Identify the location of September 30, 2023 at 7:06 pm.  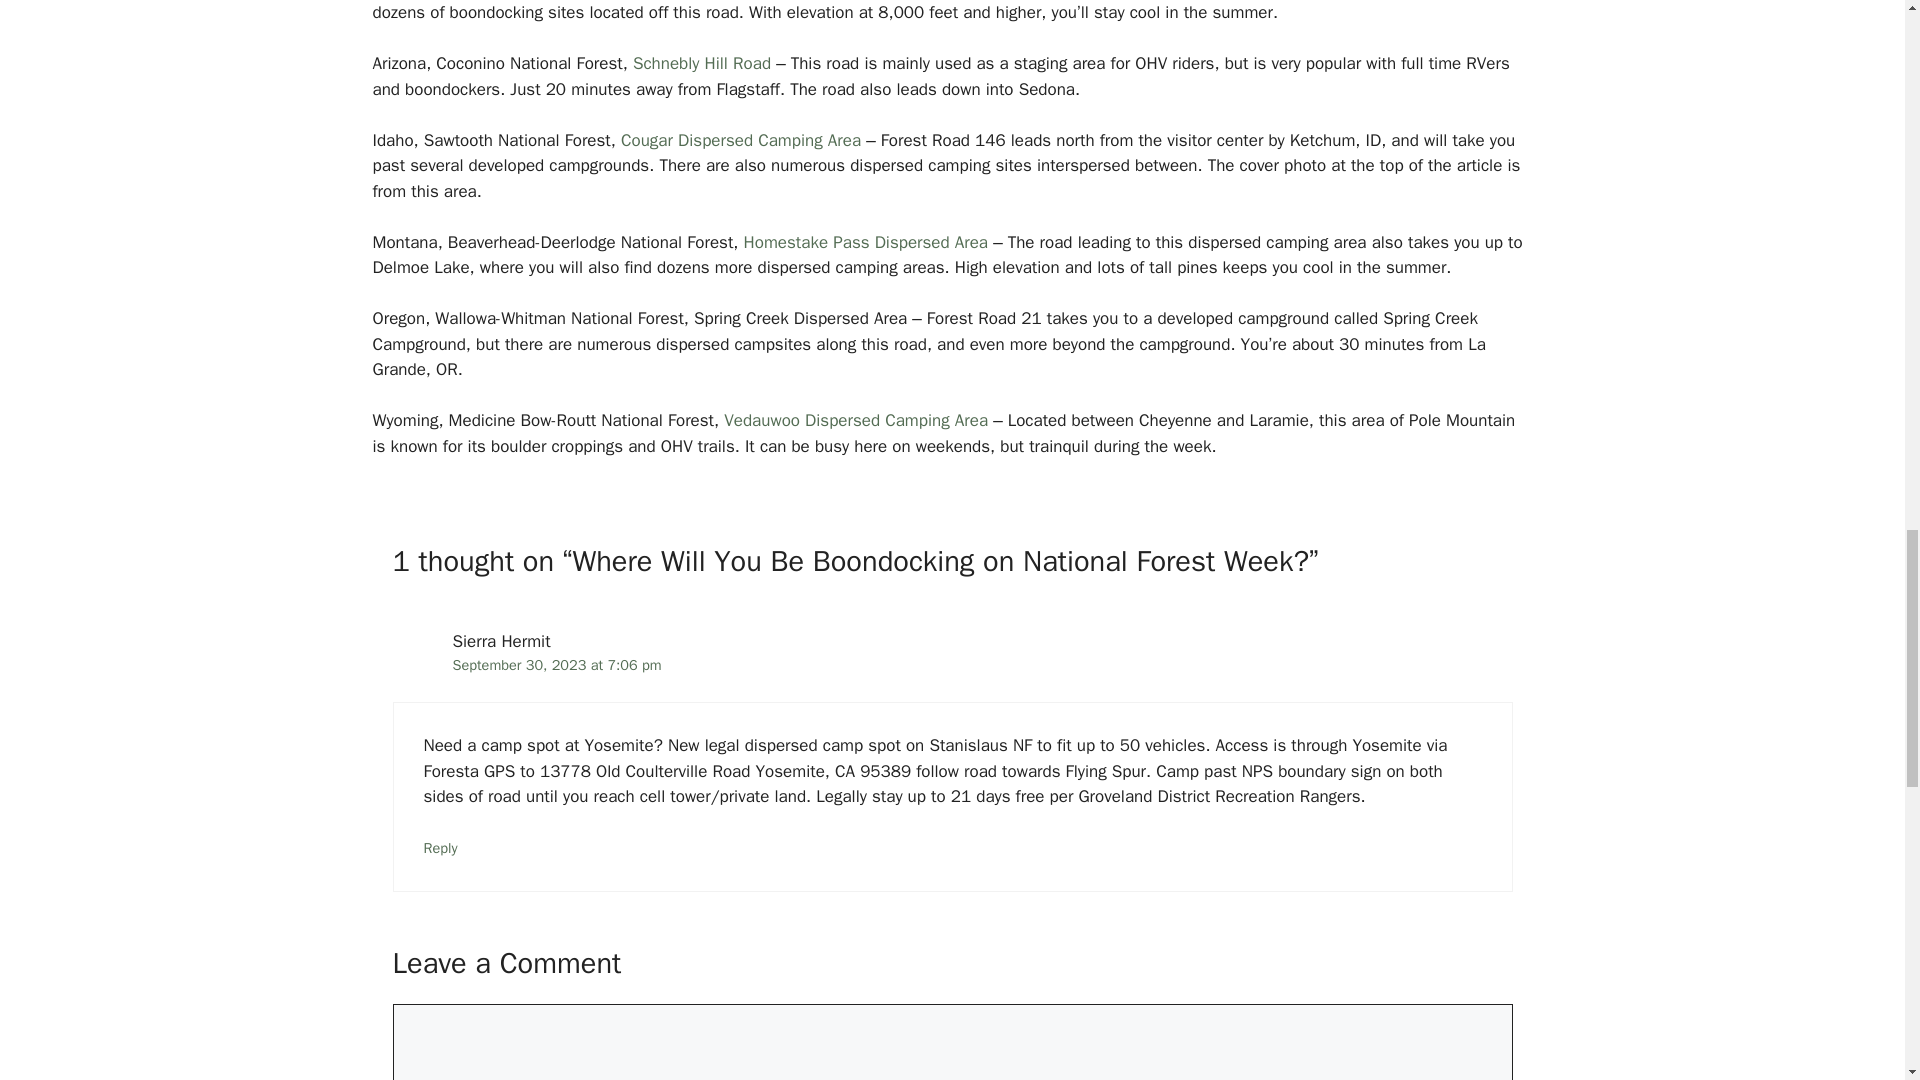
(556, 664).